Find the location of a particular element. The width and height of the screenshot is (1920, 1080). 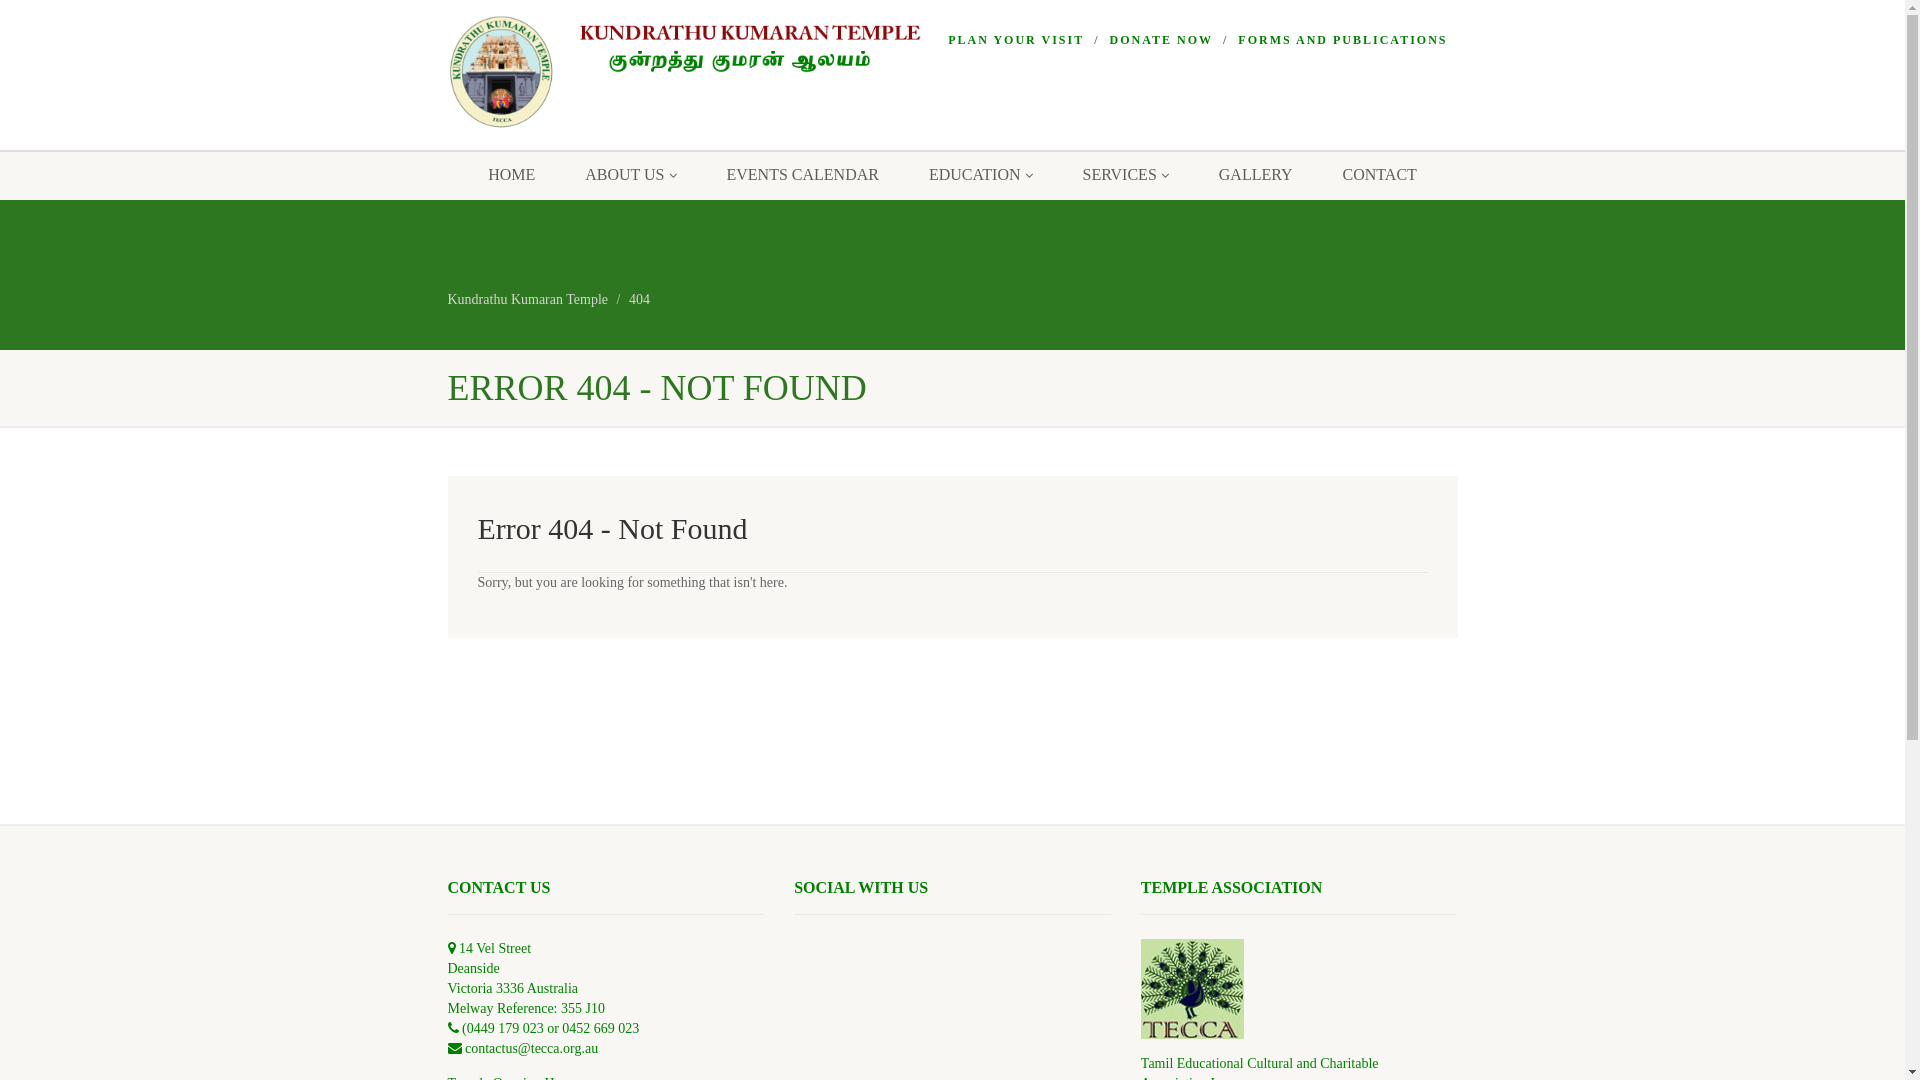

EDUCATION is located at coordinates (981, 175).